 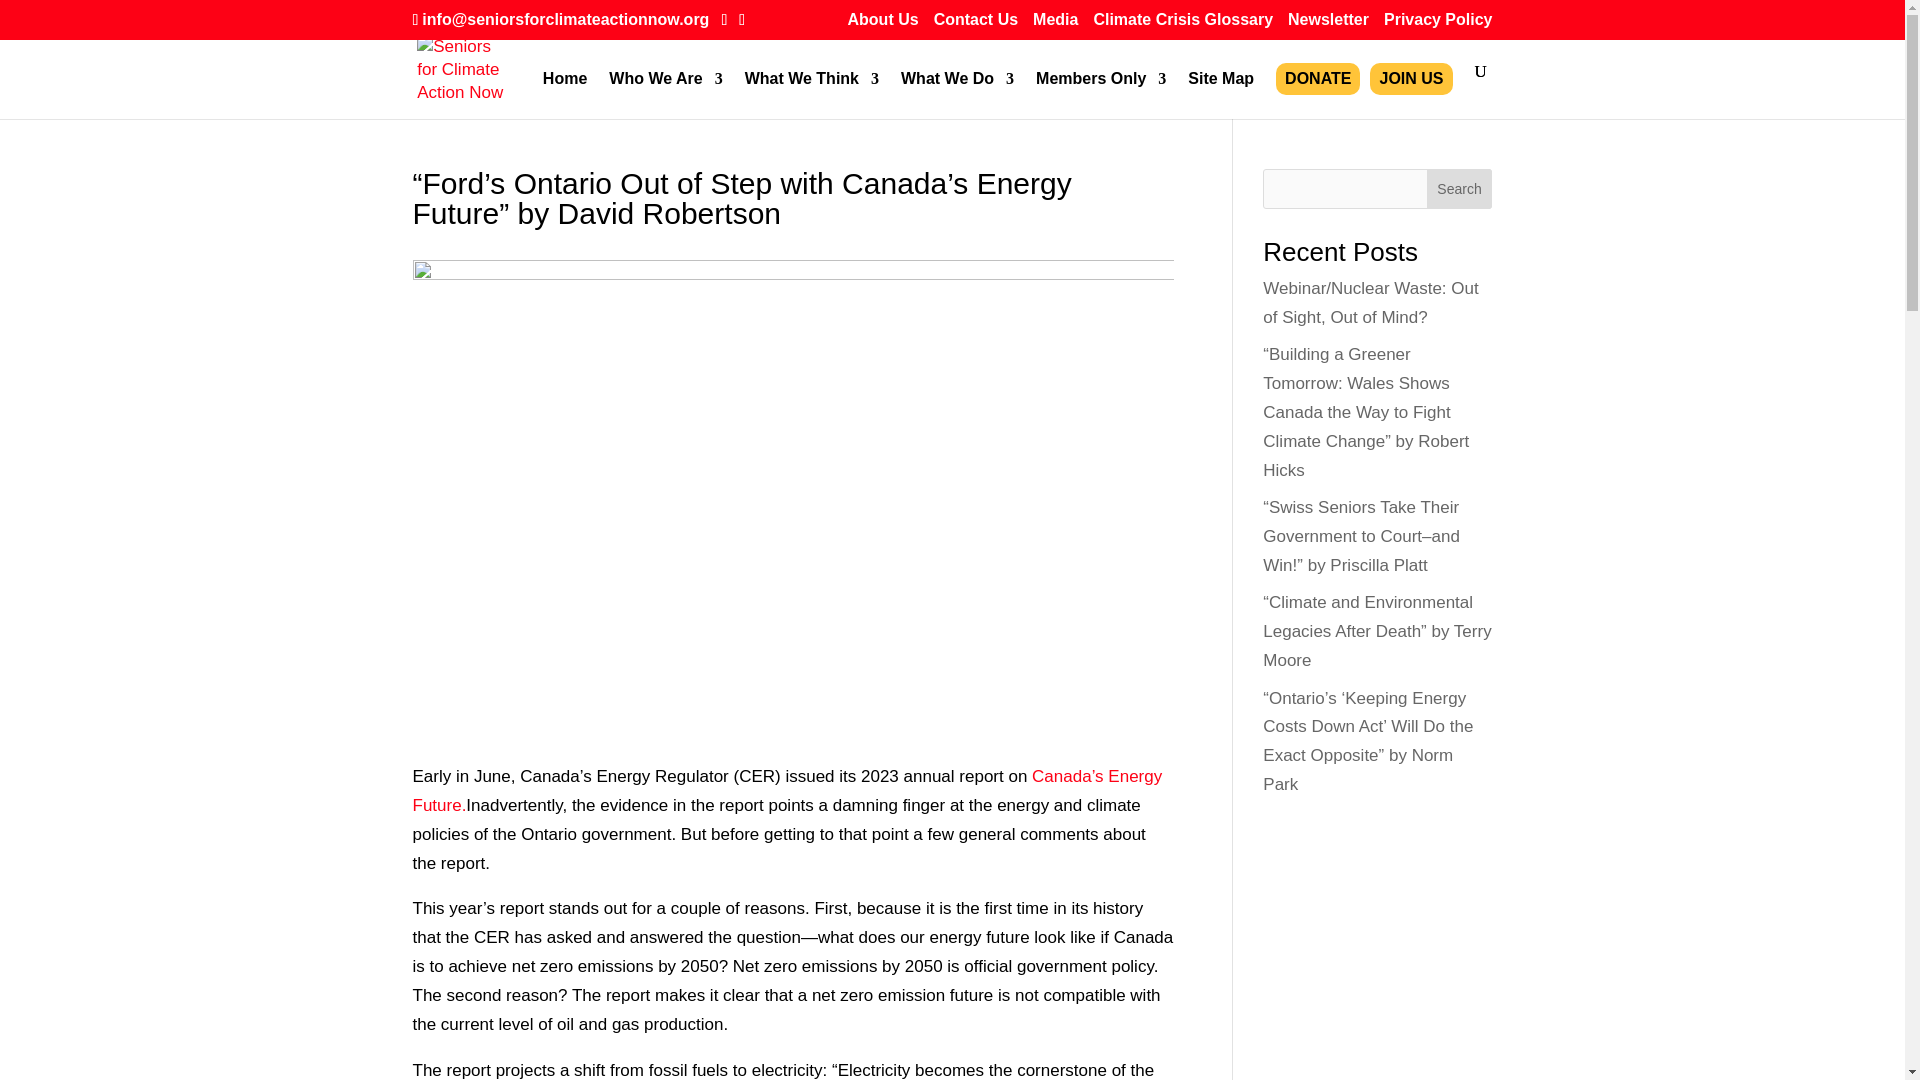 I want to click on About Us, so click(x=884, y=25).